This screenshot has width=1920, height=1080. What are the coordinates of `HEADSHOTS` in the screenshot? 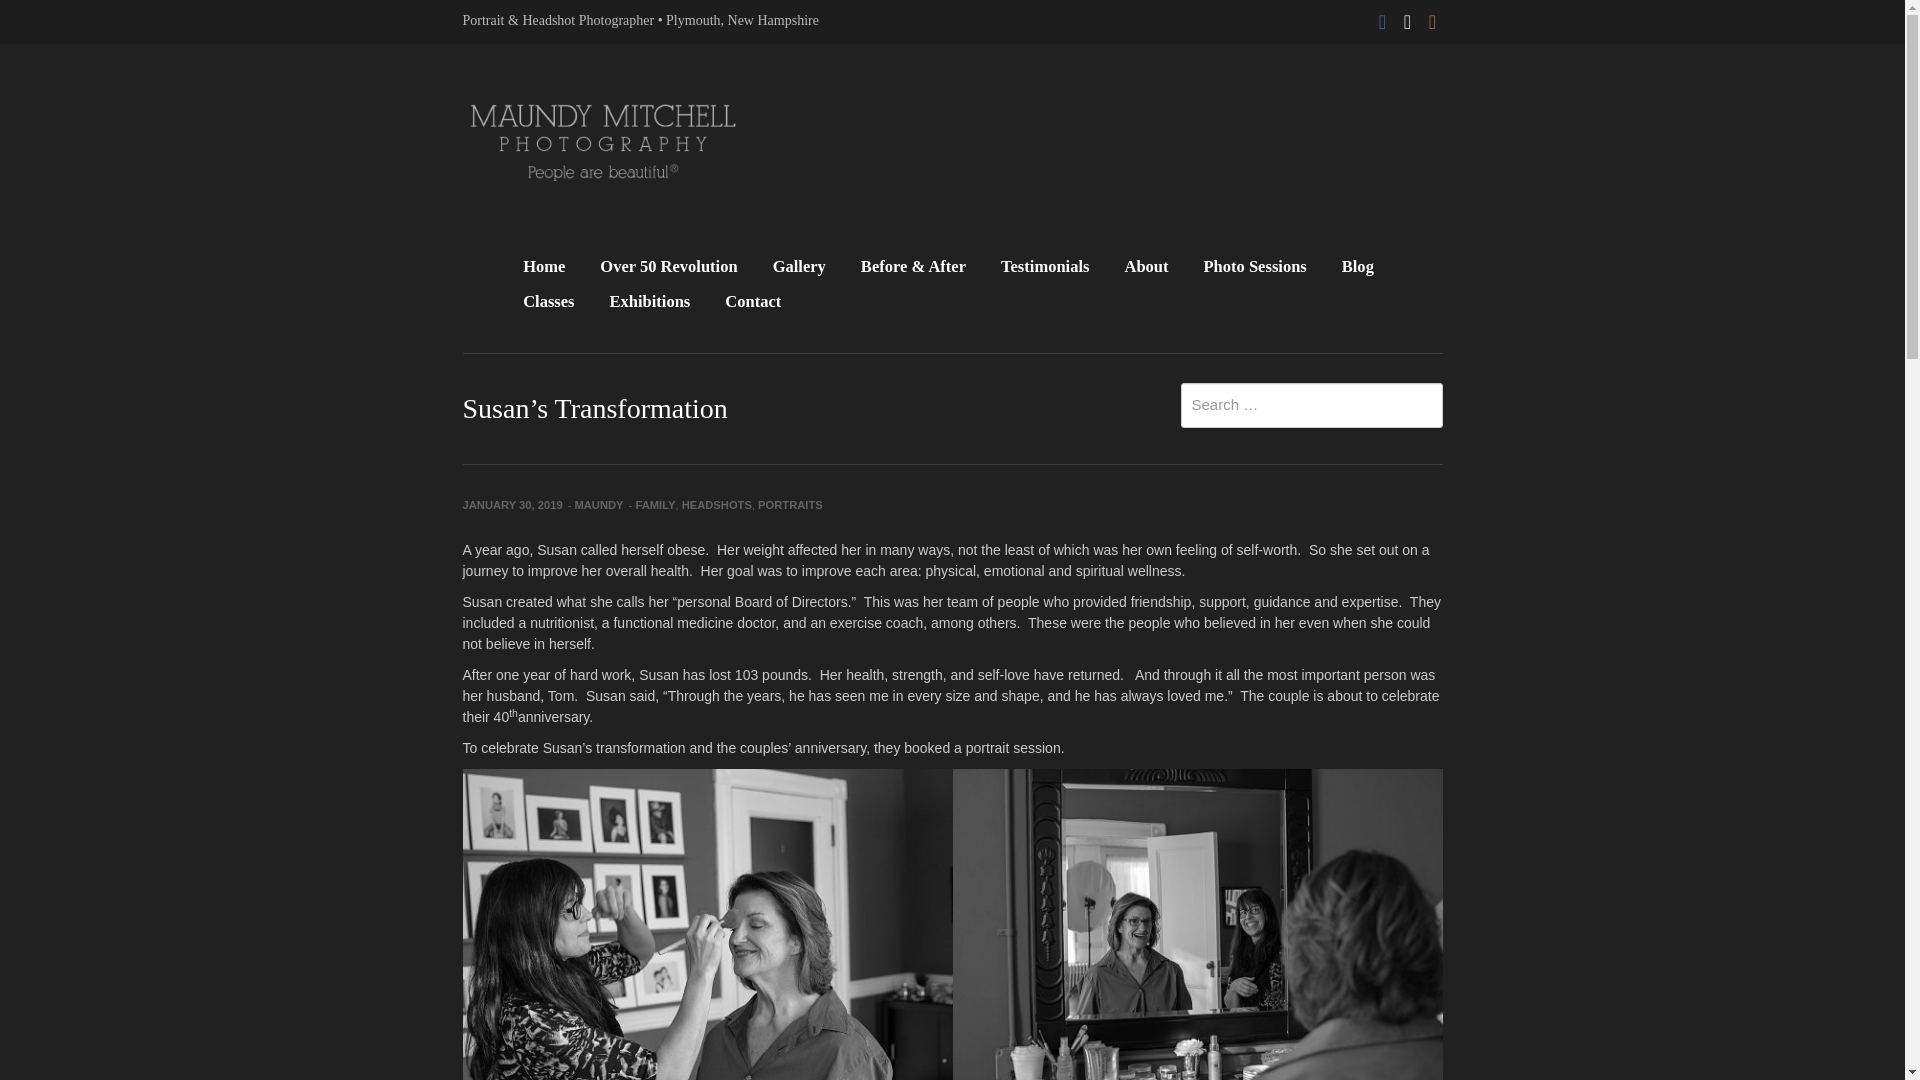 It's located at (716, 504).